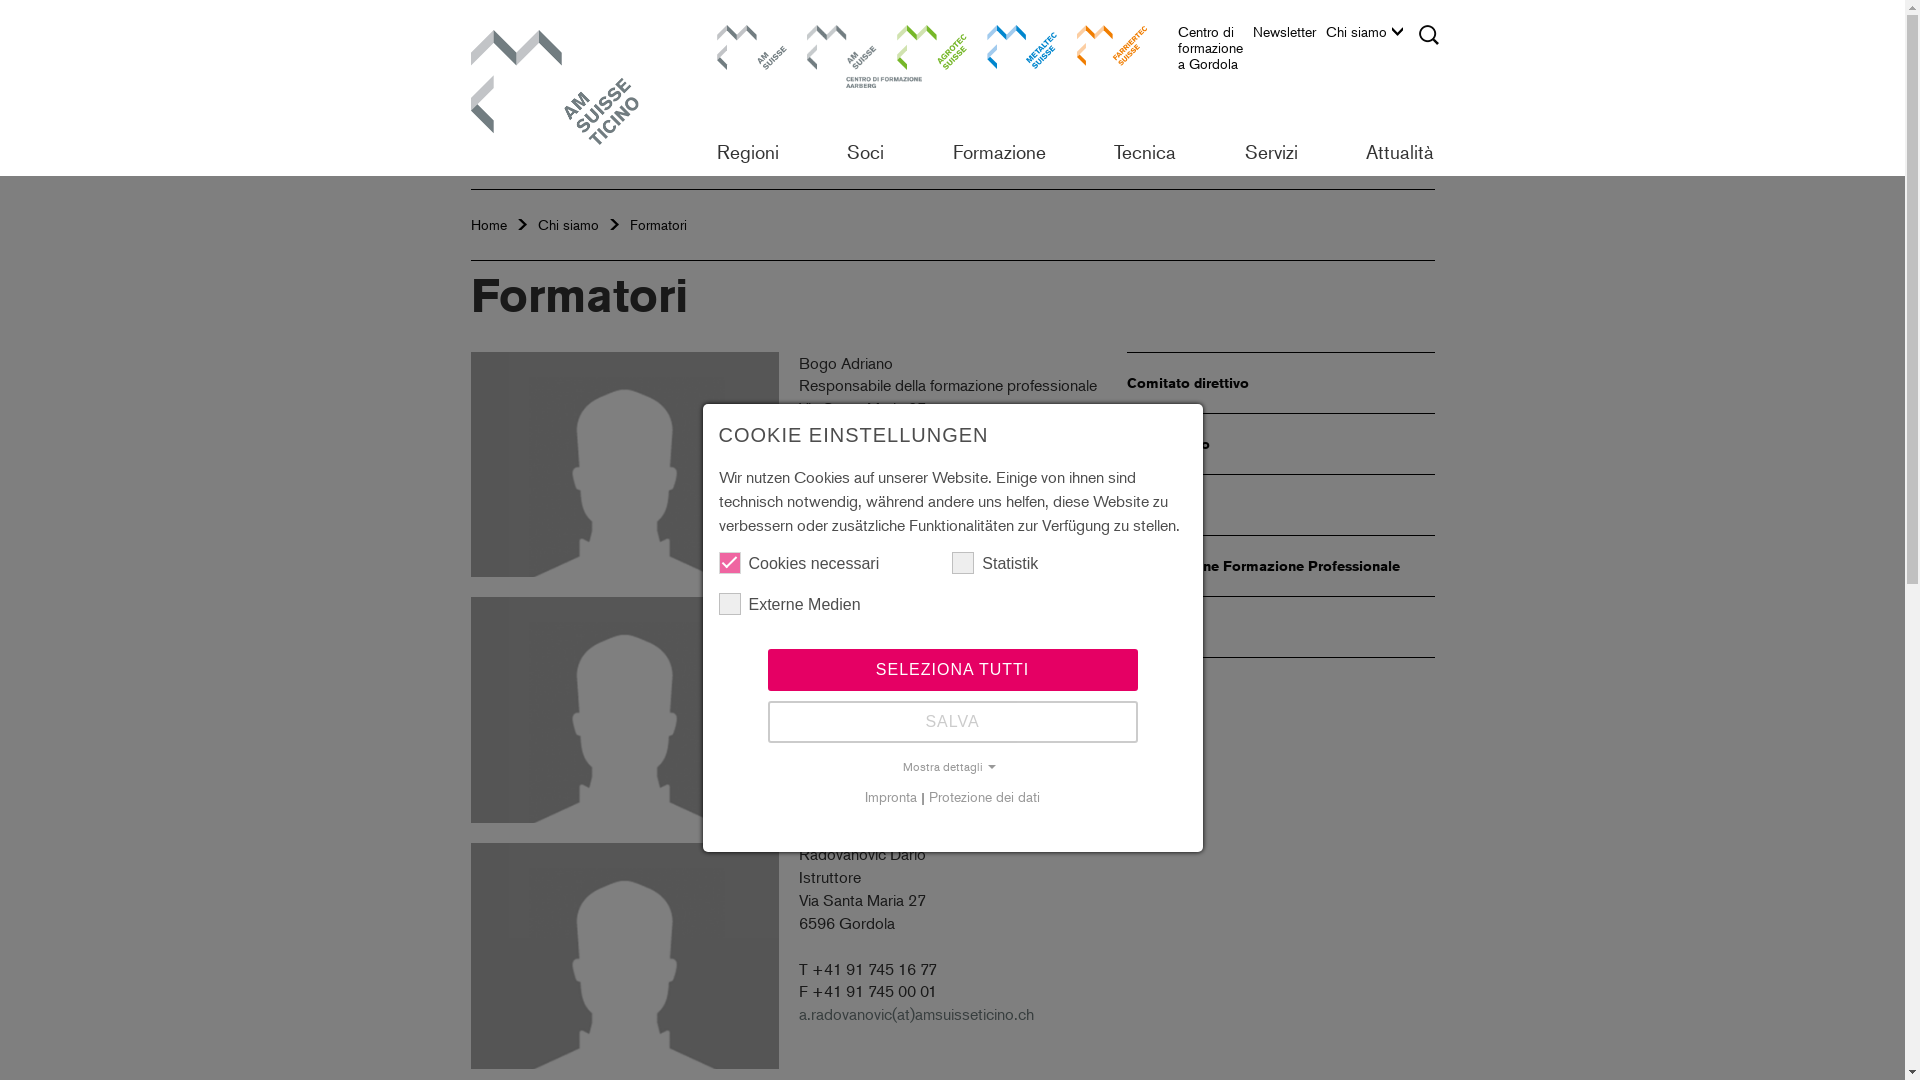  I want to click on s.casile(at)amsuisseticino.ch, so click(894, 768).